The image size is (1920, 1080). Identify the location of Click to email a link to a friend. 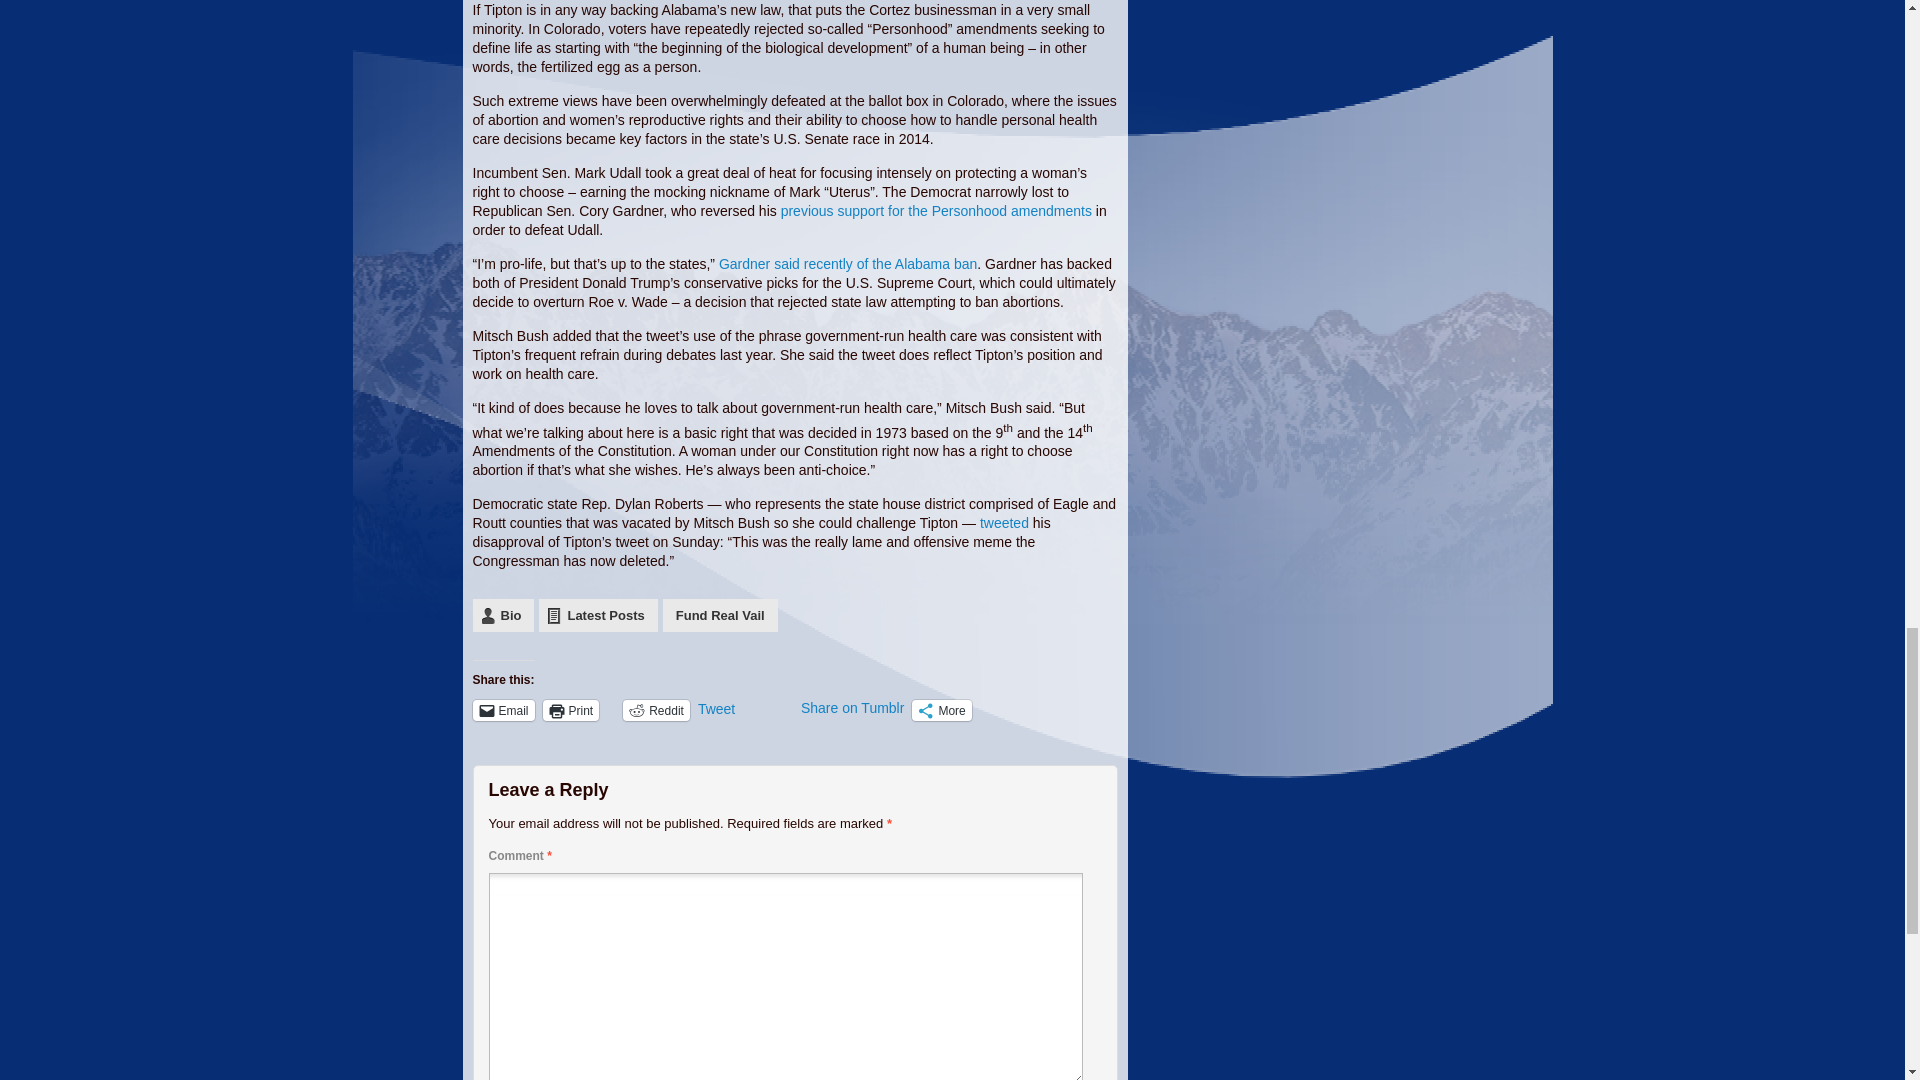
(502, 710).